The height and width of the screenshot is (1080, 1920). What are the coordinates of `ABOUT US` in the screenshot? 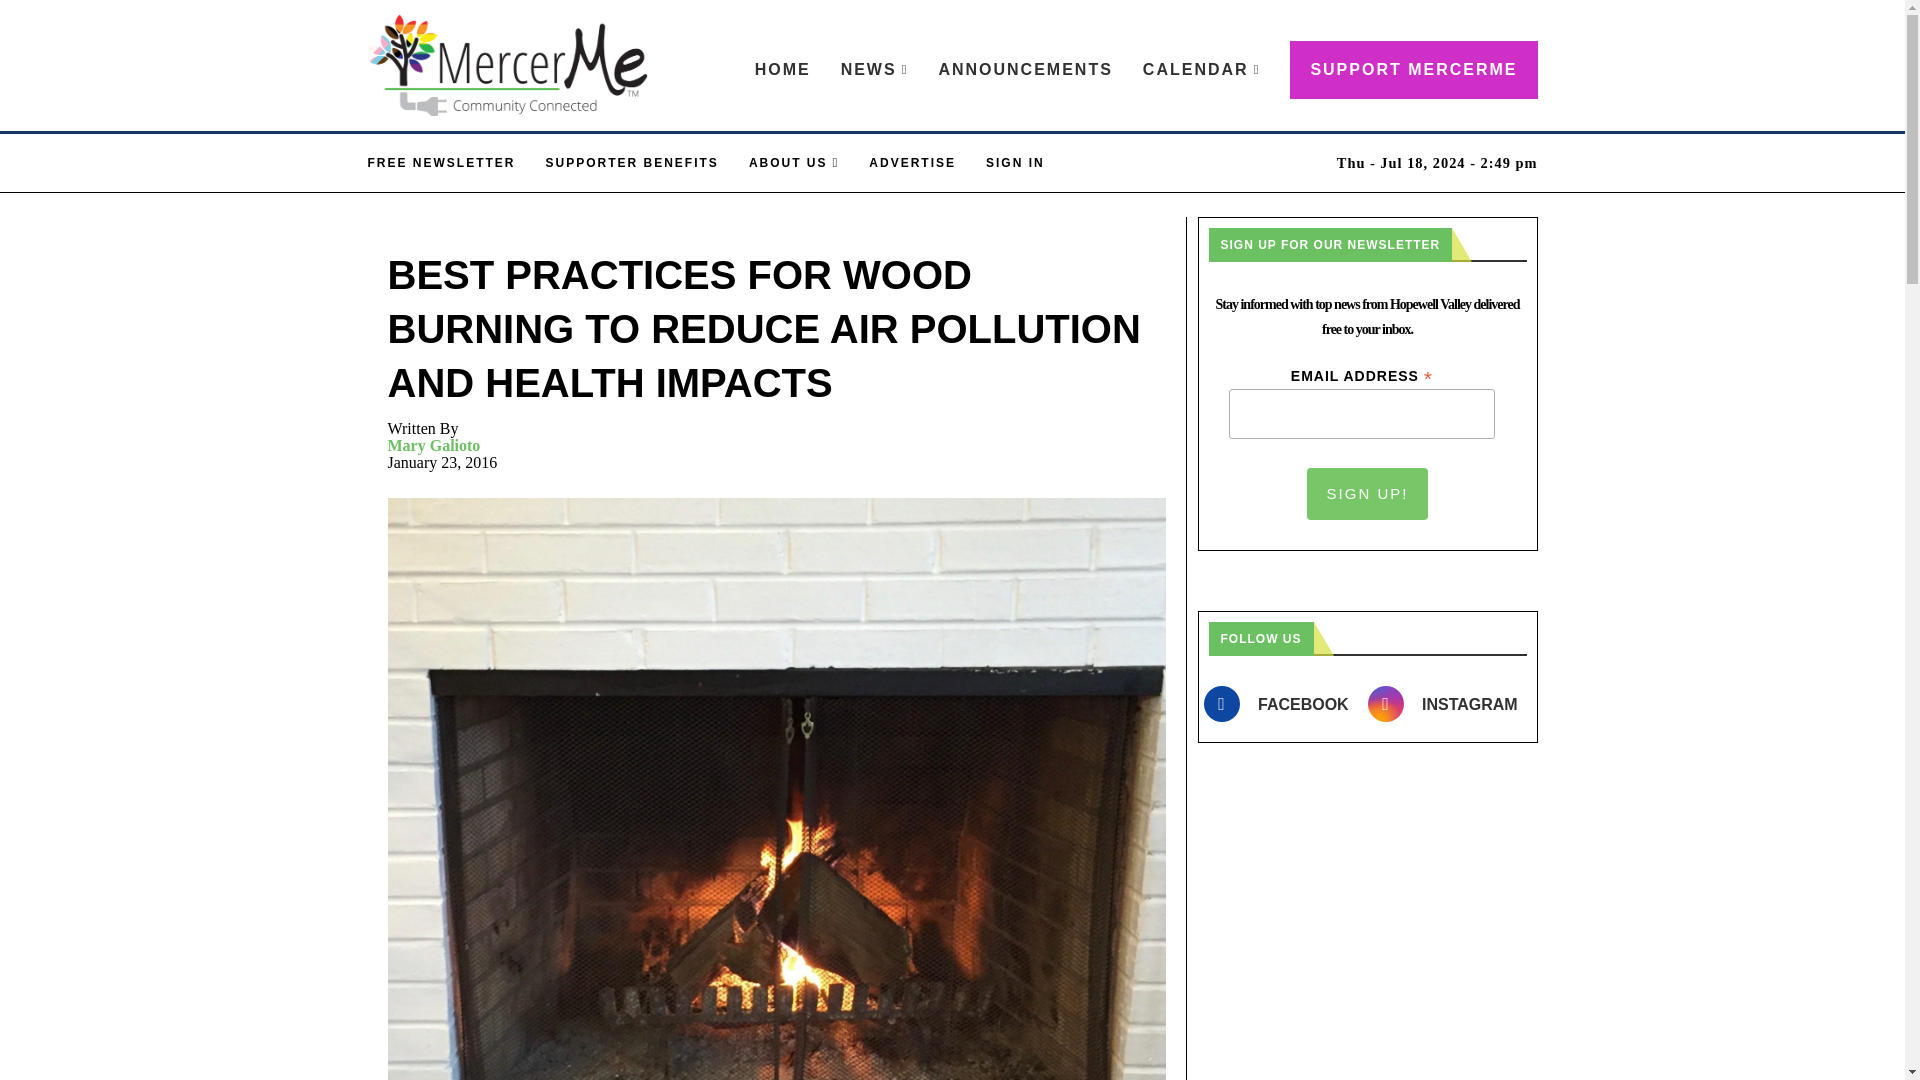 It's located at (794, 162).